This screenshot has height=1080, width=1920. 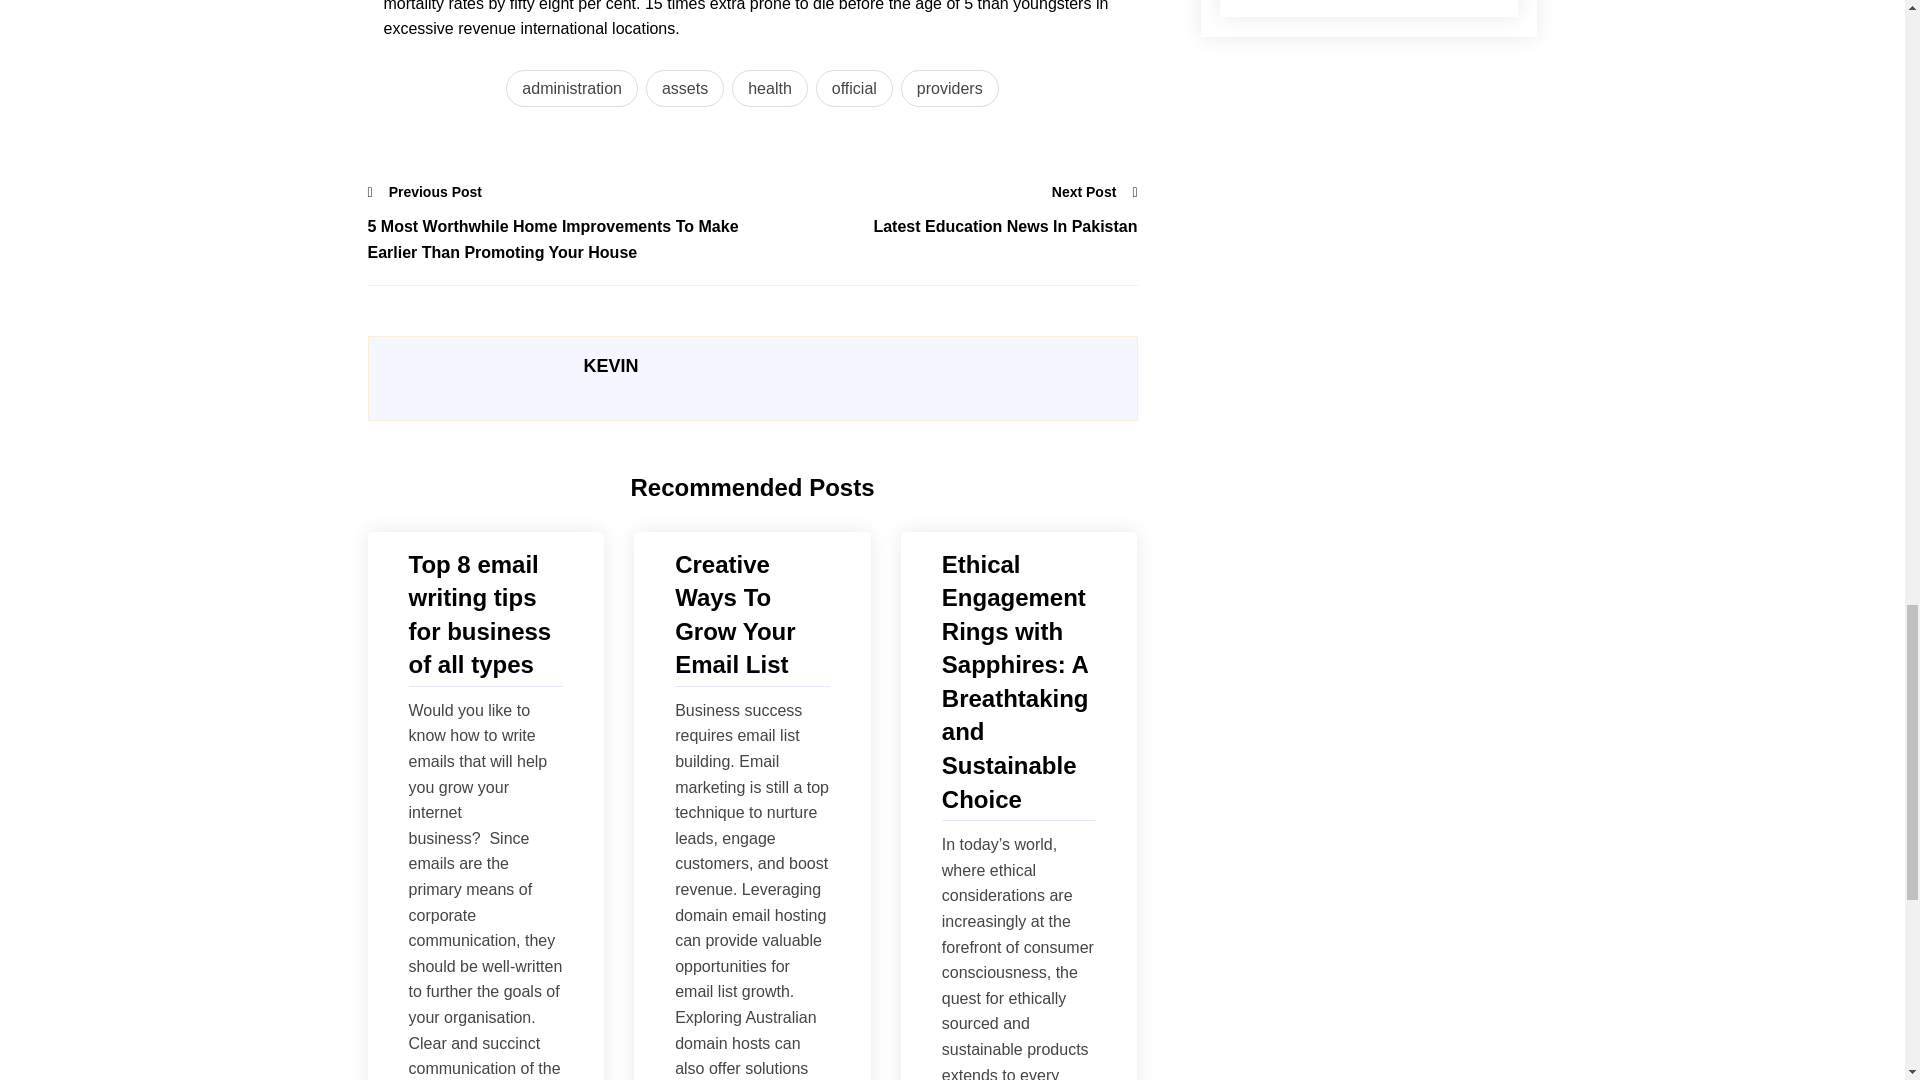 What do you see at coordinates (484, 614) in the screenshot?
I see `Top 8 email writing tips for business of all types` at bounding box center [484, 614].